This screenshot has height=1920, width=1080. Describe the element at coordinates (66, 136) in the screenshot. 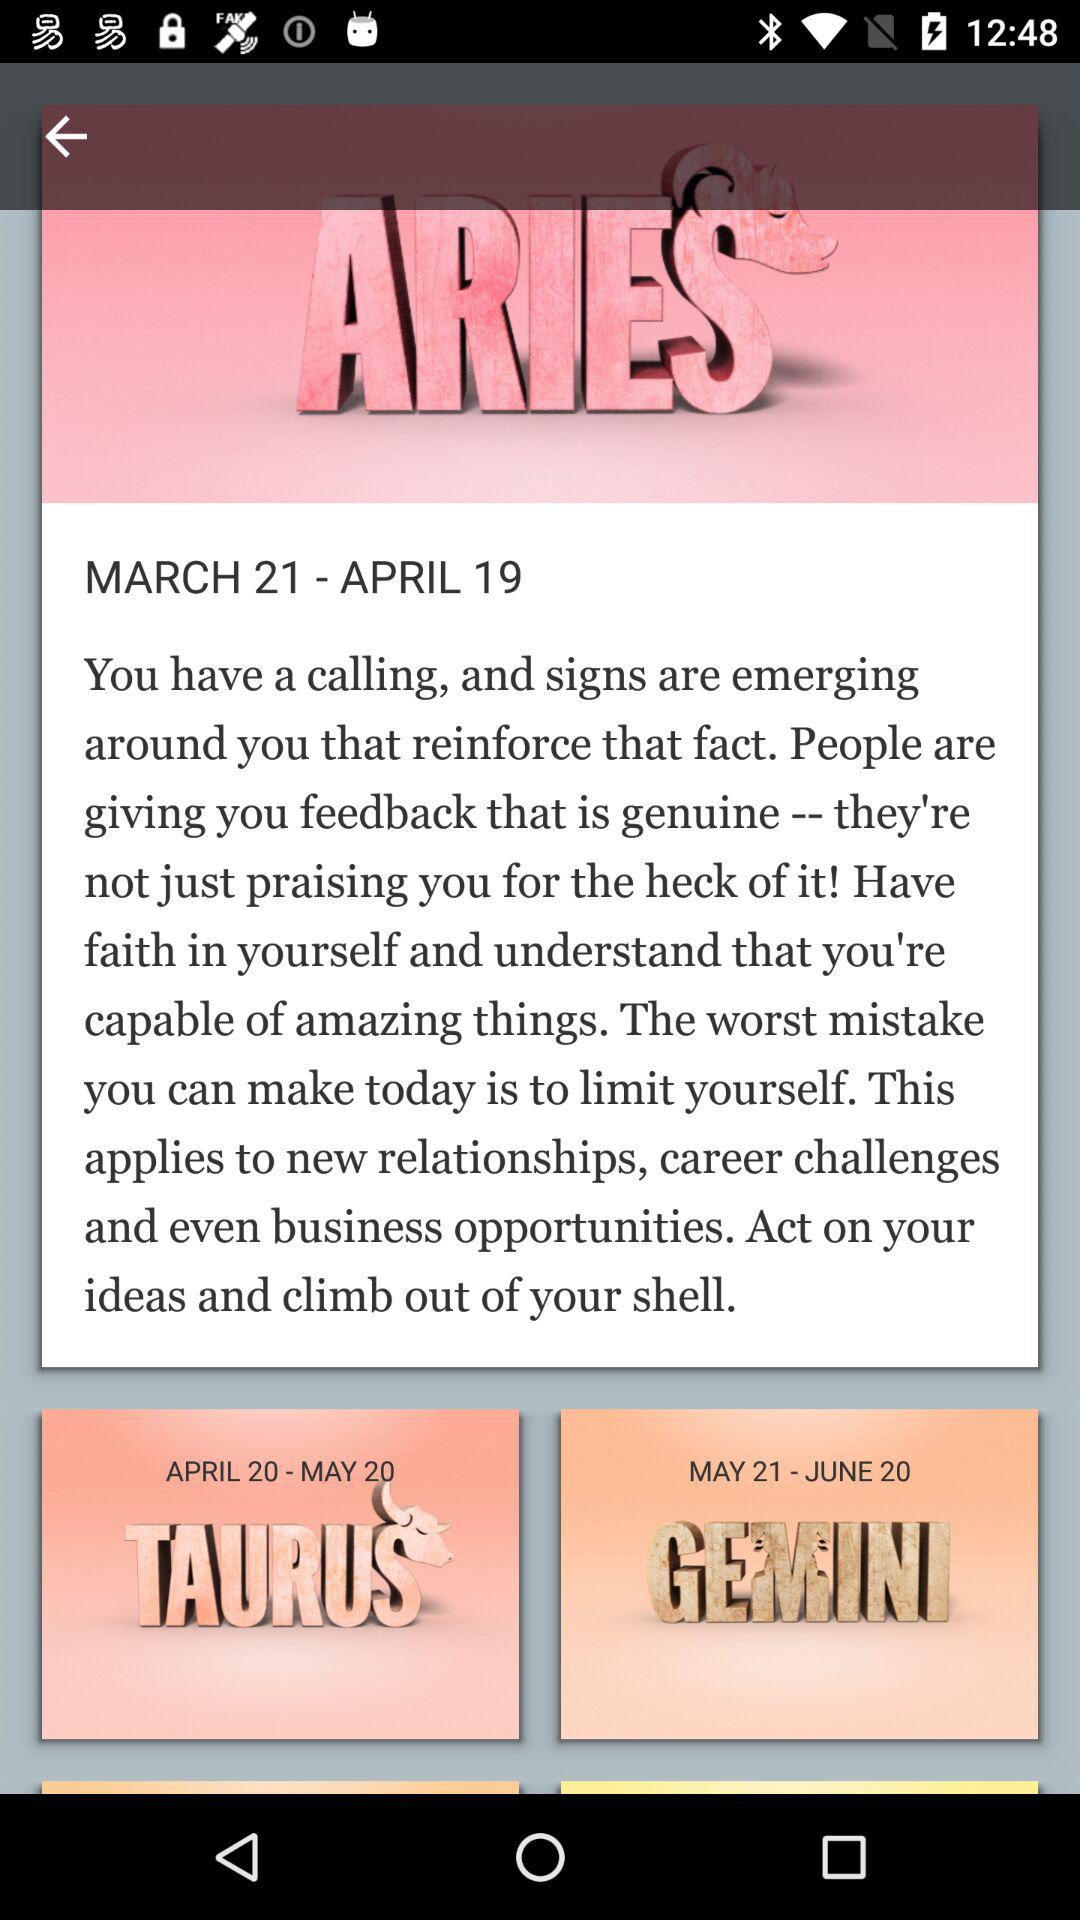

I see `turn on item above march 21 april` at that location.